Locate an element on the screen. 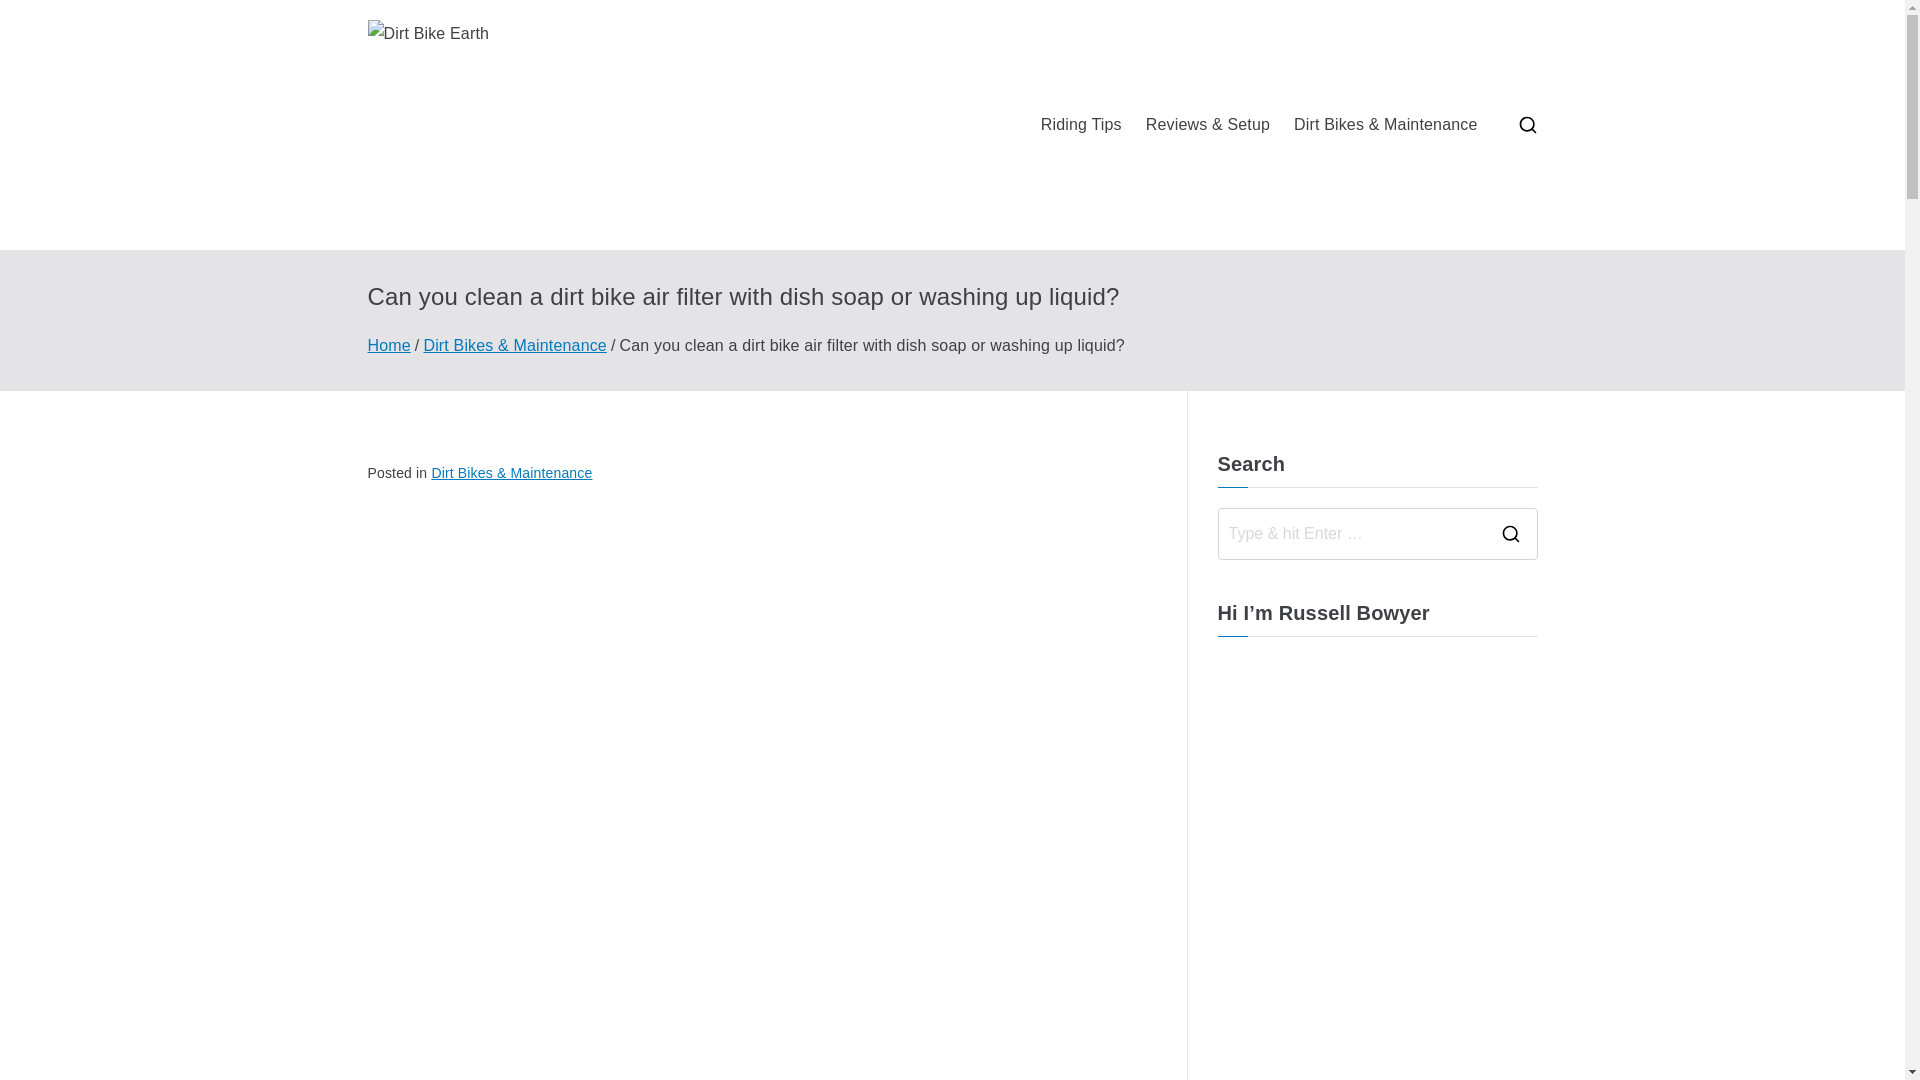  Home is located at coordinates (389, 345).